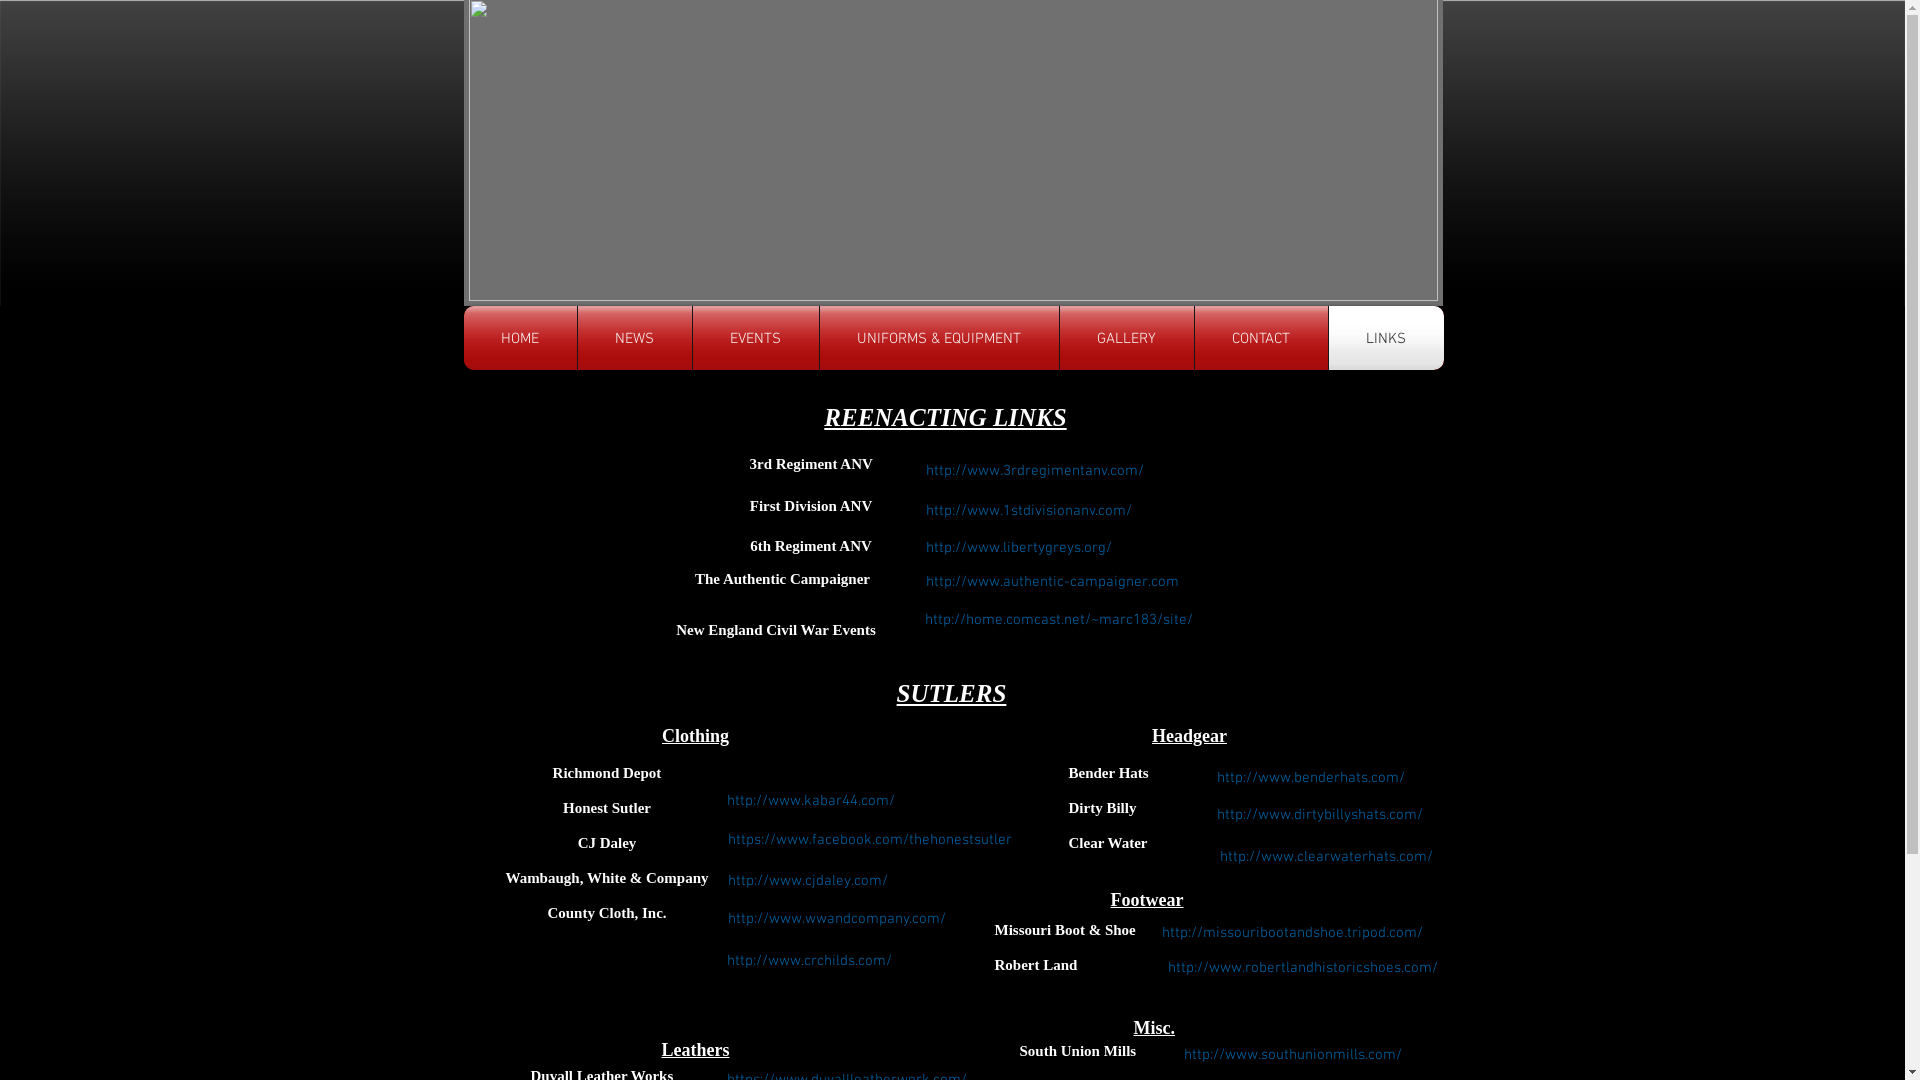 The height and width of the screenshot is (1080, 1920). Describe the element at coordinates (808, 879) in the screenshot. I see `http://www.cjdaley.com/` at that location.